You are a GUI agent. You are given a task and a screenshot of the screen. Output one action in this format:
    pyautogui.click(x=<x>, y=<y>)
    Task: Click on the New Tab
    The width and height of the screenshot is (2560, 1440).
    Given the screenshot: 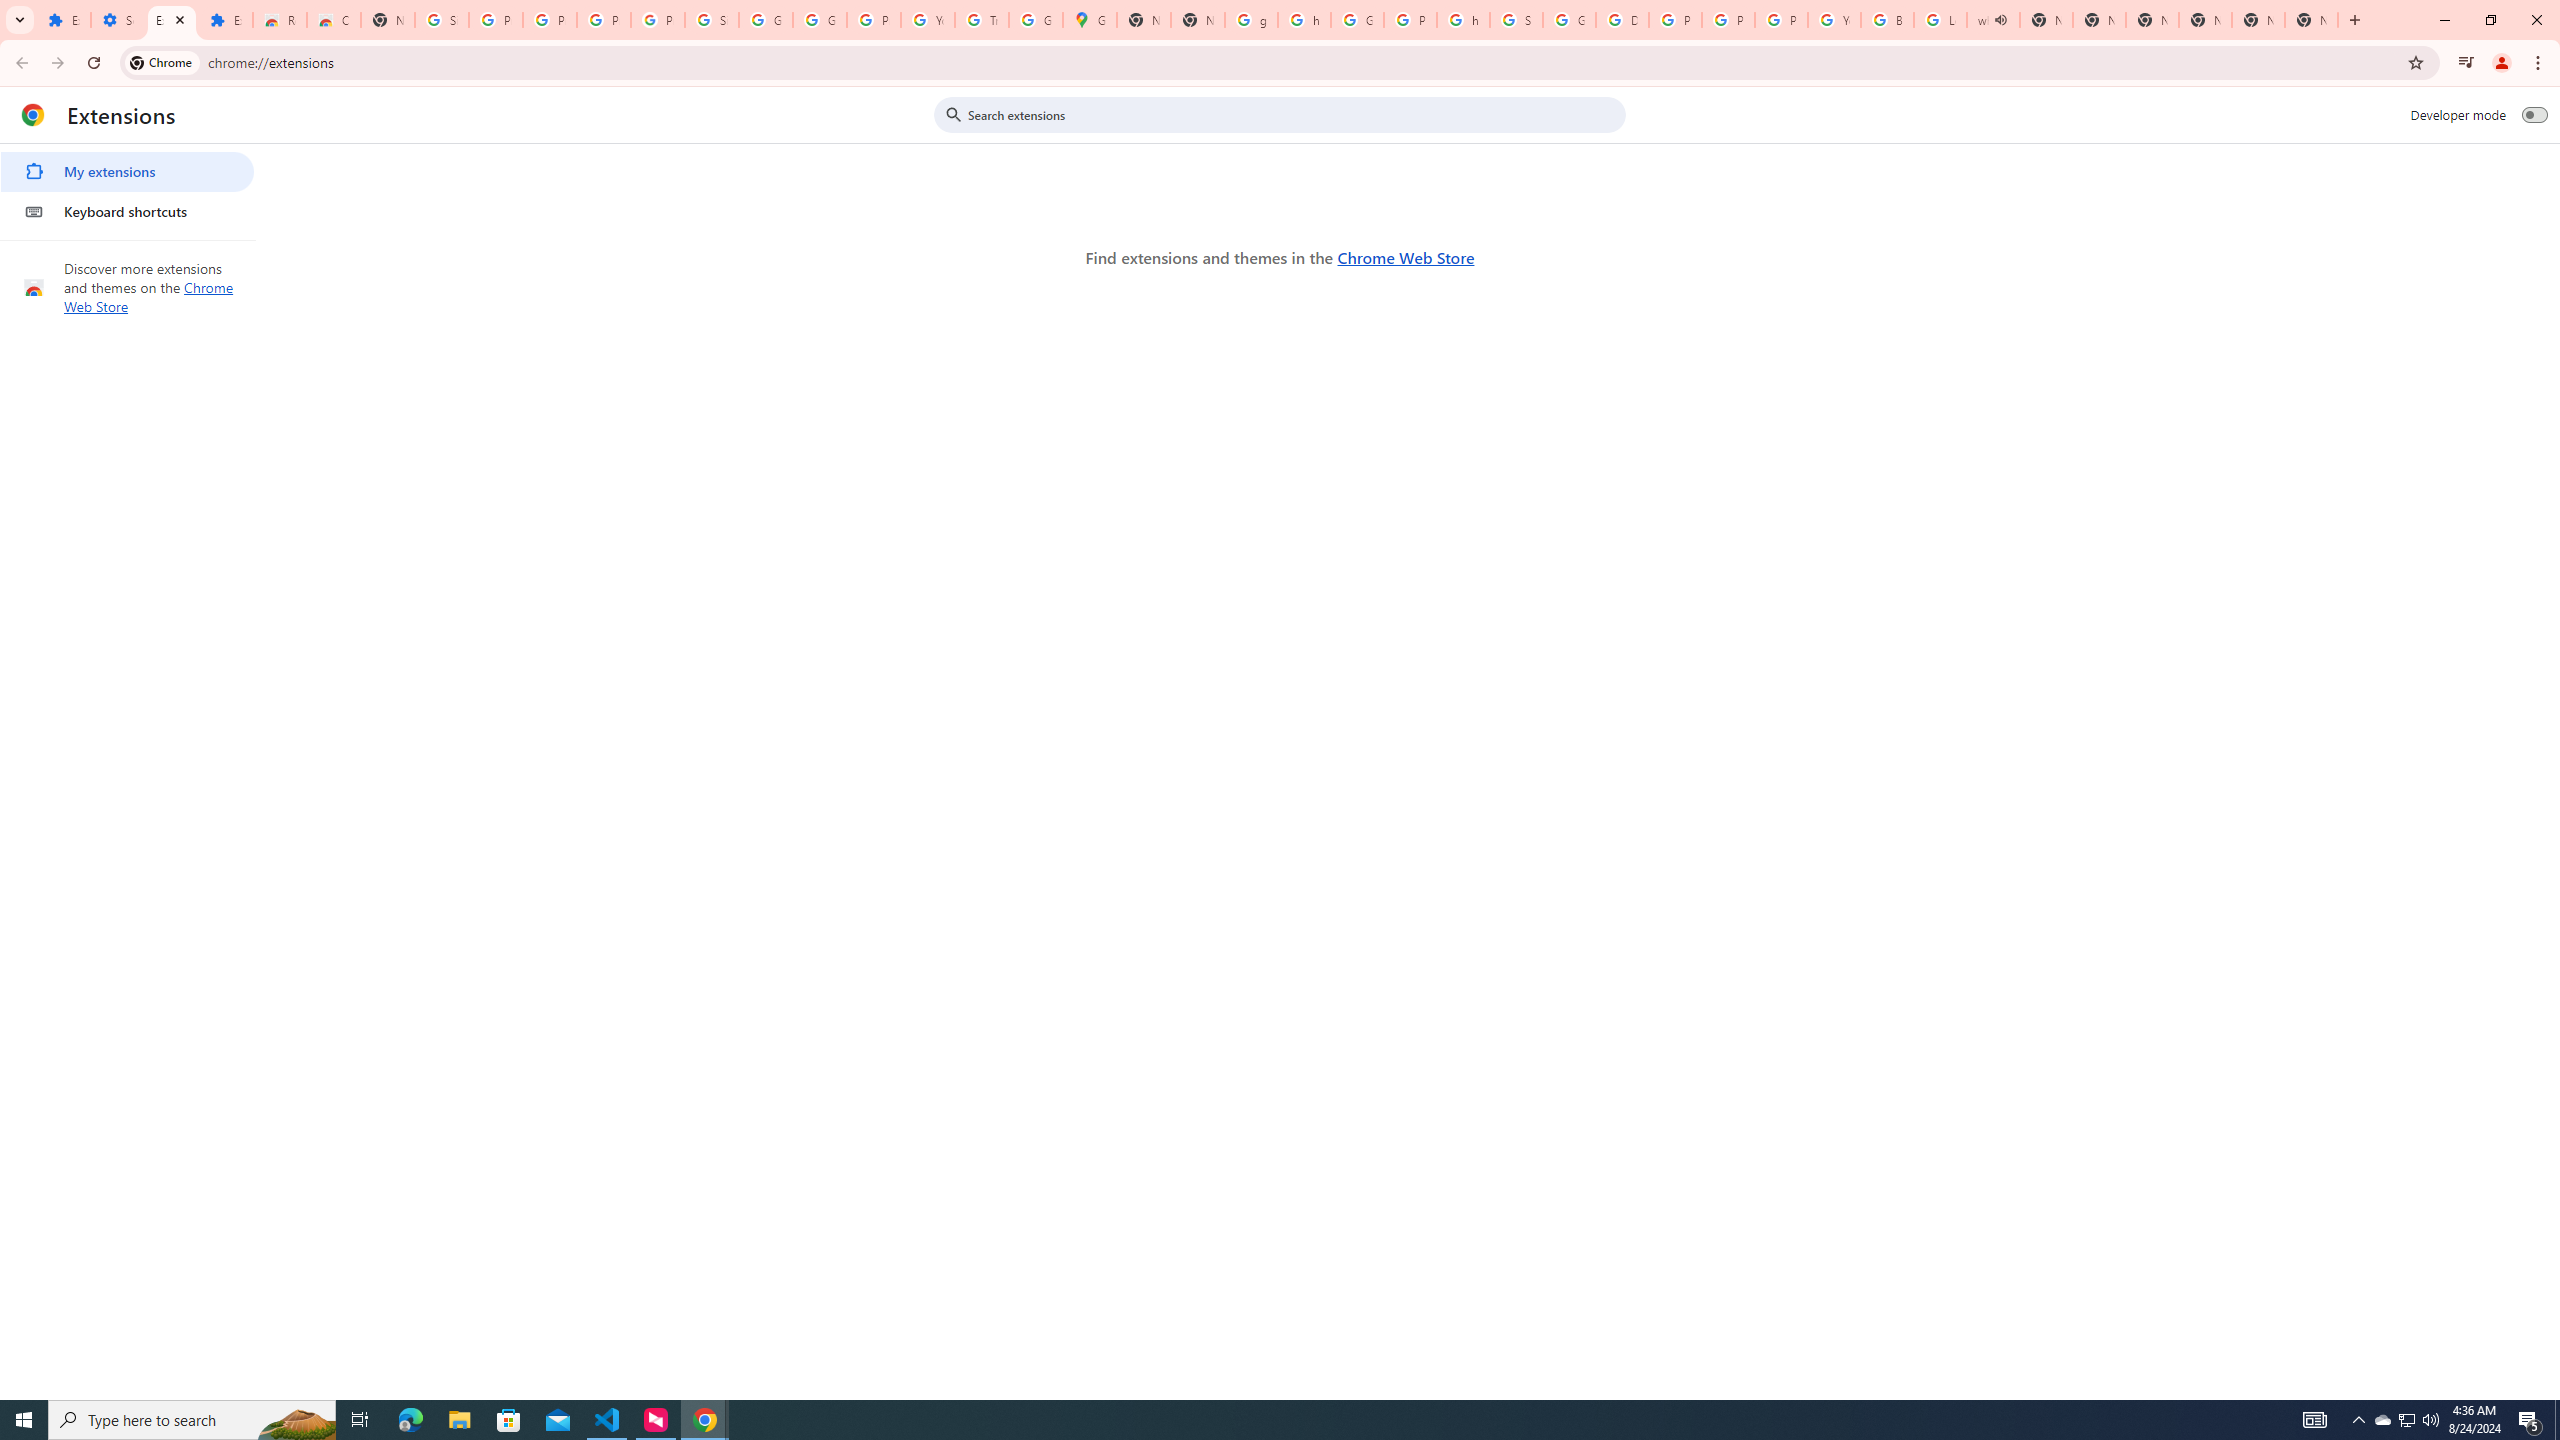 What is the action you would take?
    pyautogui.click(x=388, y=20)
    